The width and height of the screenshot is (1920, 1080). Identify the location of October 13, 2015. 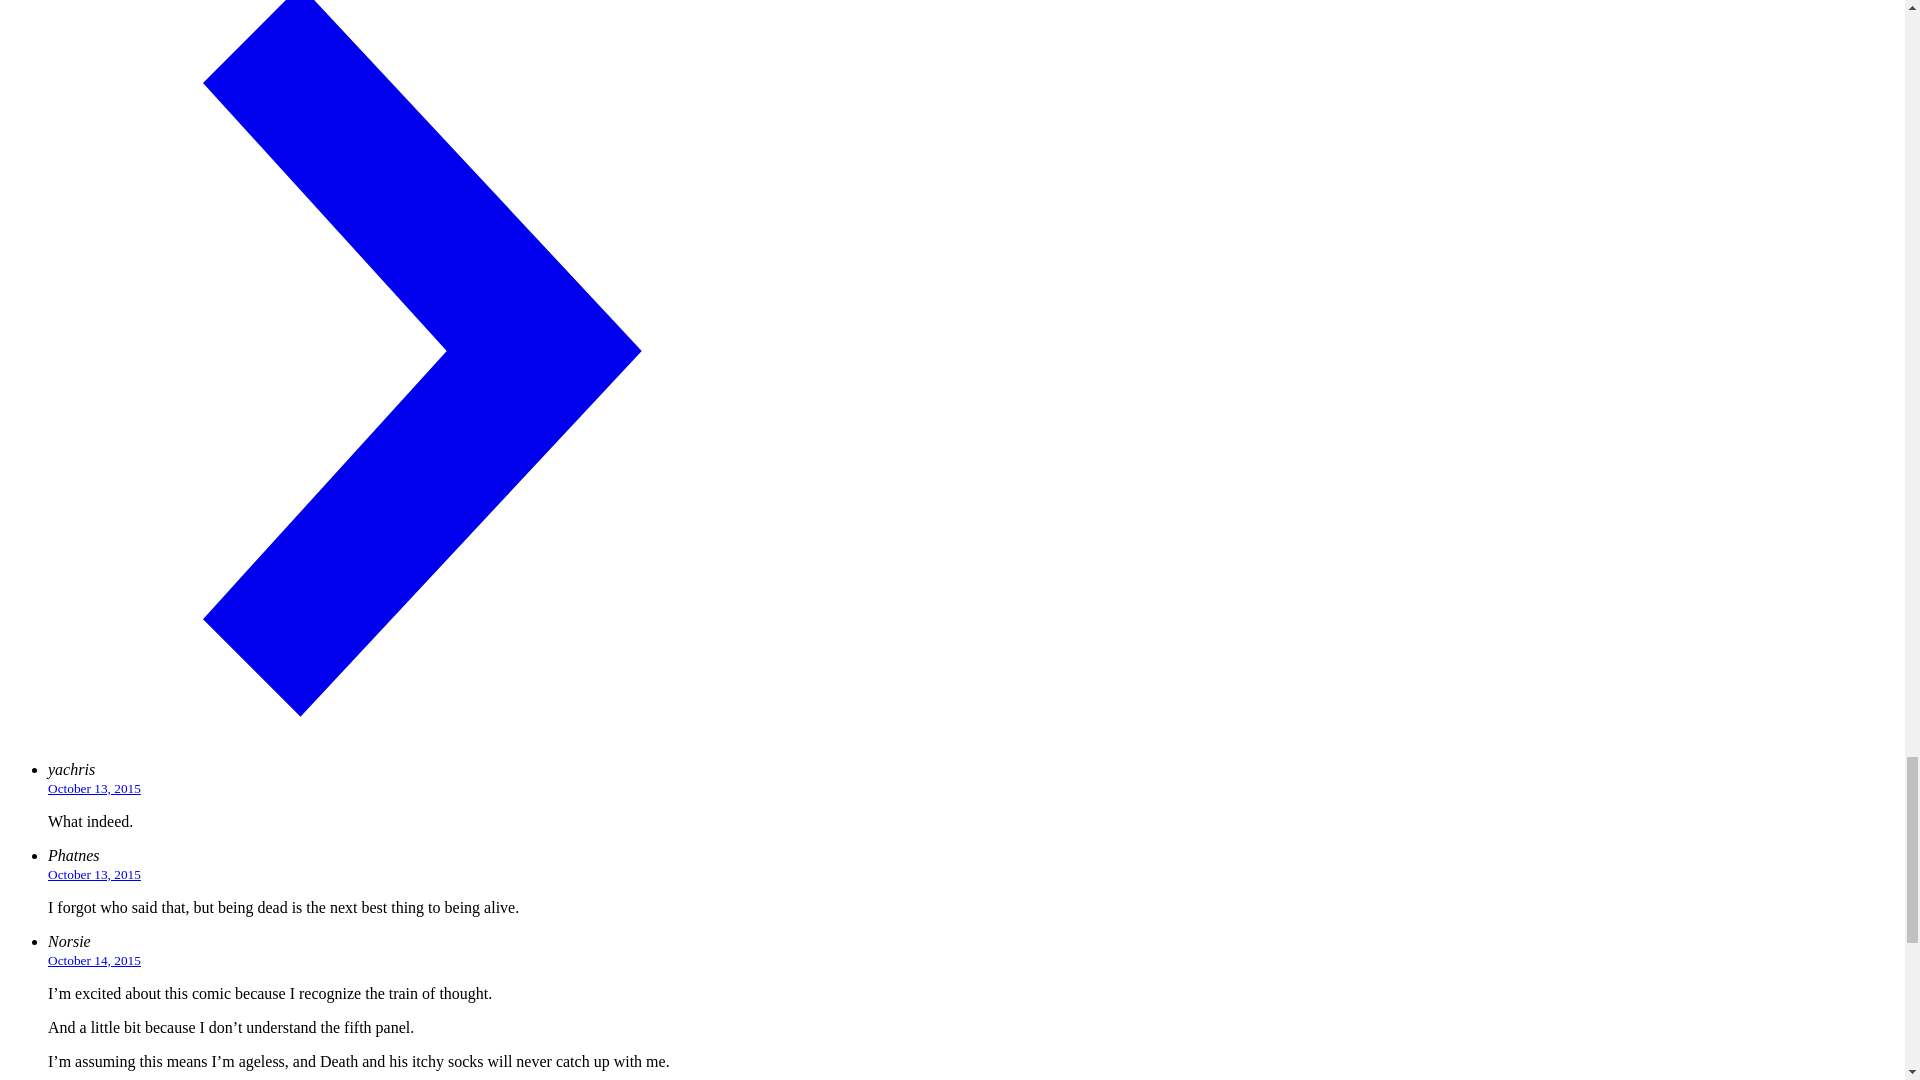
(94, 788).